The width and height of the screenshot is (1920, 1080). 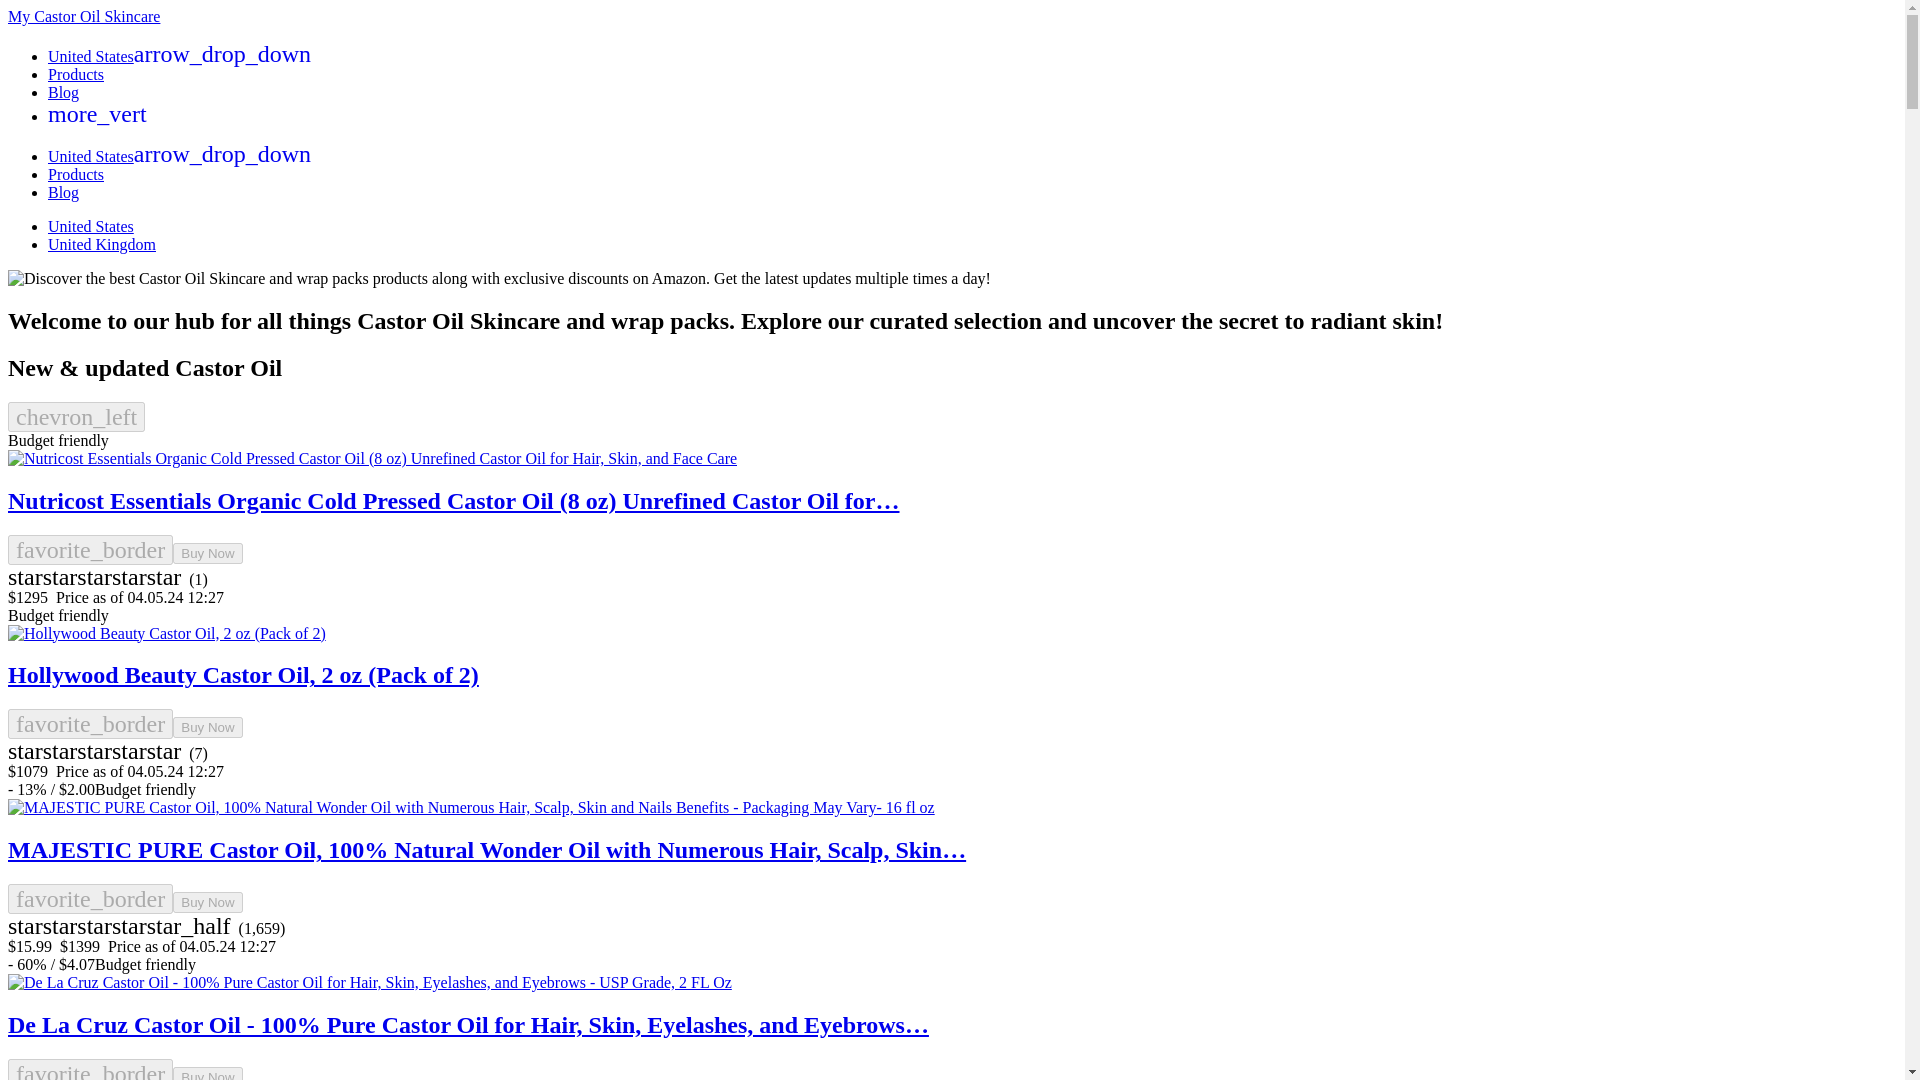 I want to click on United Kingdom - Amazon.co.uk, so click(x=102, y=244).